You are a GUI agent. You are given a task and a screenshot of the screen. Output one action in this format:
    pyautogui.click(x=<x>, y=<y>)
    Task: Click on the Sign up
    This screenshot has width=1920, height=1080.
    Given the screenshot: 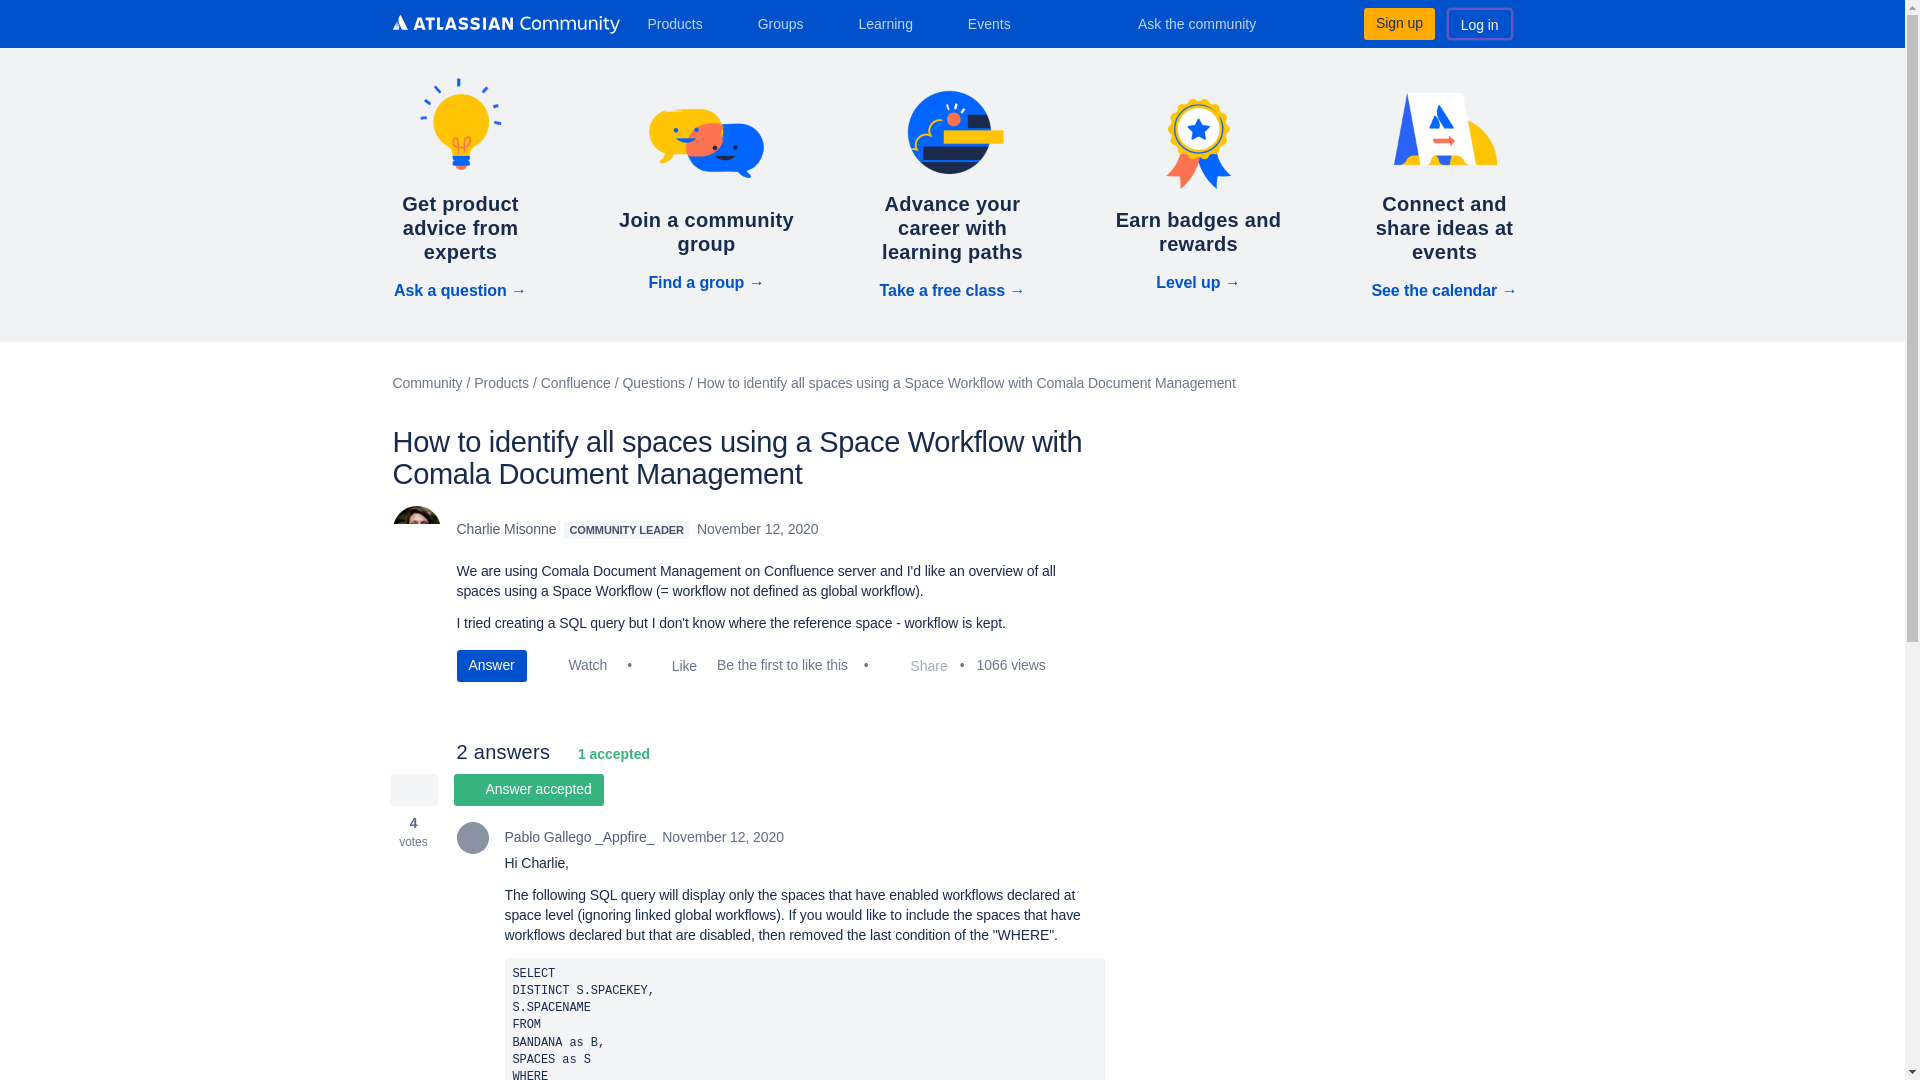 What is the action you would take?
    pyautogui.click(x=1398, y=23)
    